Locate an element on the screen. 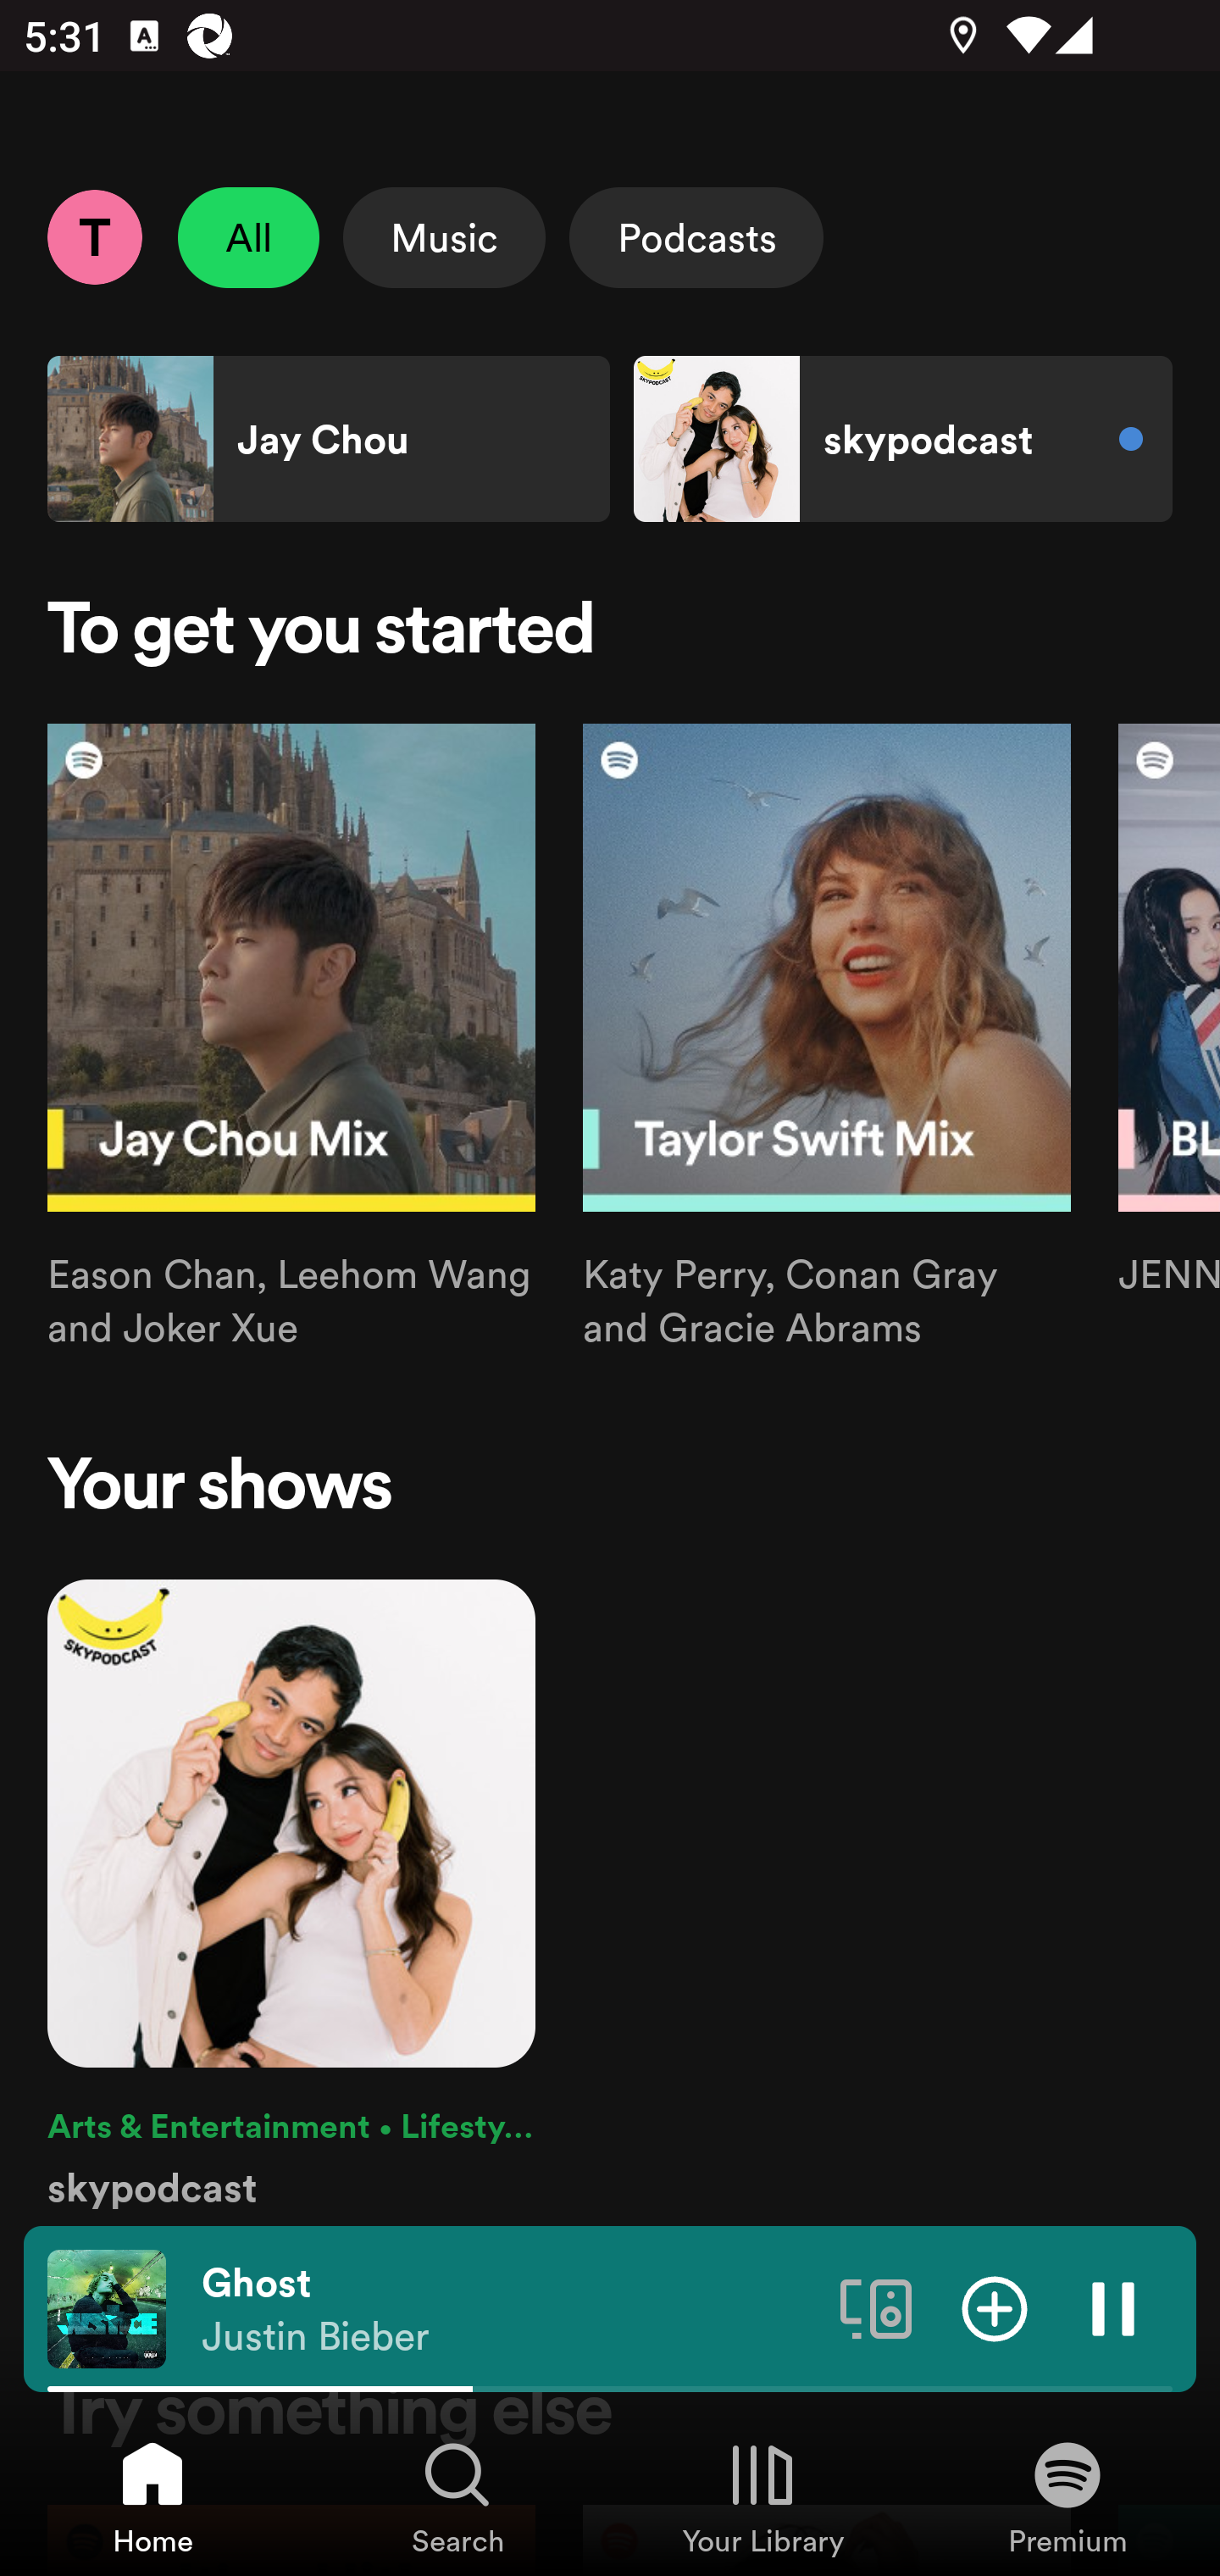 The width and height of the screenshot is (1220, 2576). All Unselect All is located at coordinates (249, 237).